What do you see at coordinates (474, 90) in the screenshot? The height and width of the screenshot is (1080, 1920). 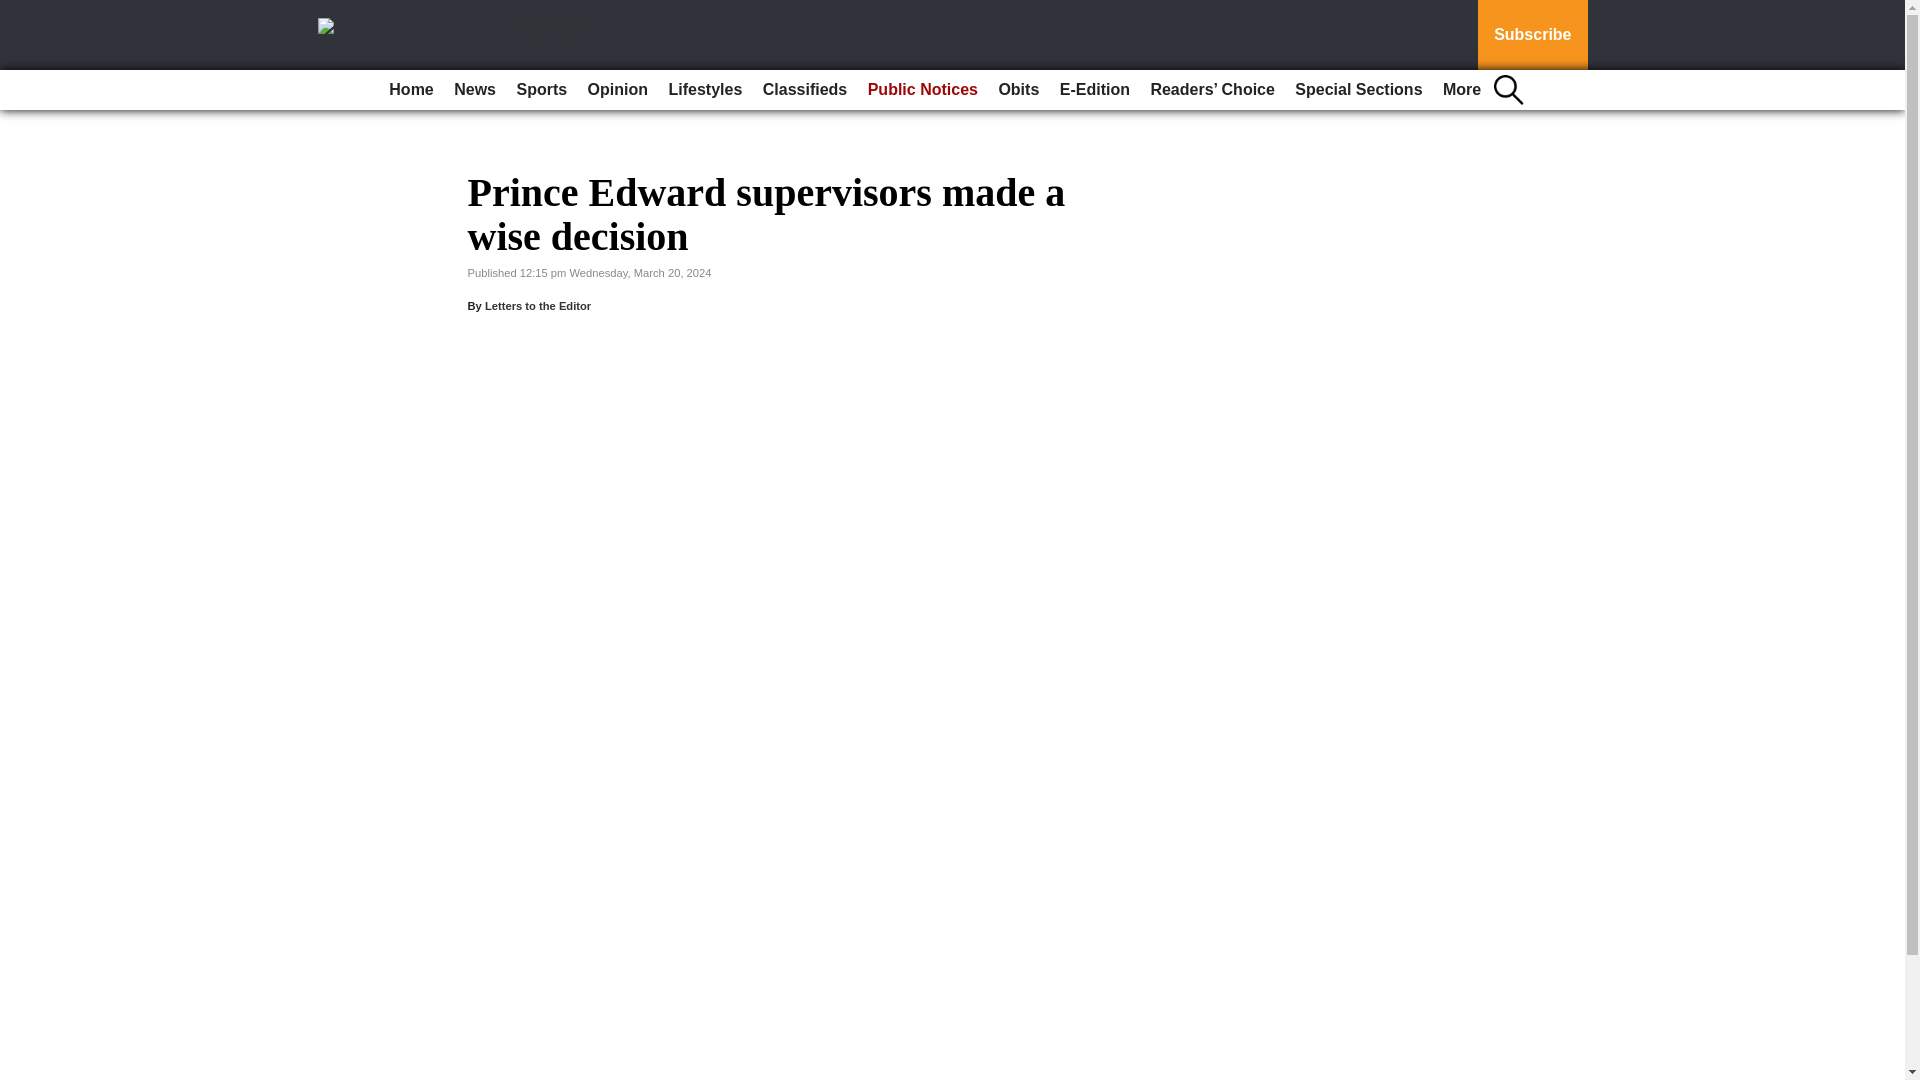 I see `News` at bounding box center [474, 90].